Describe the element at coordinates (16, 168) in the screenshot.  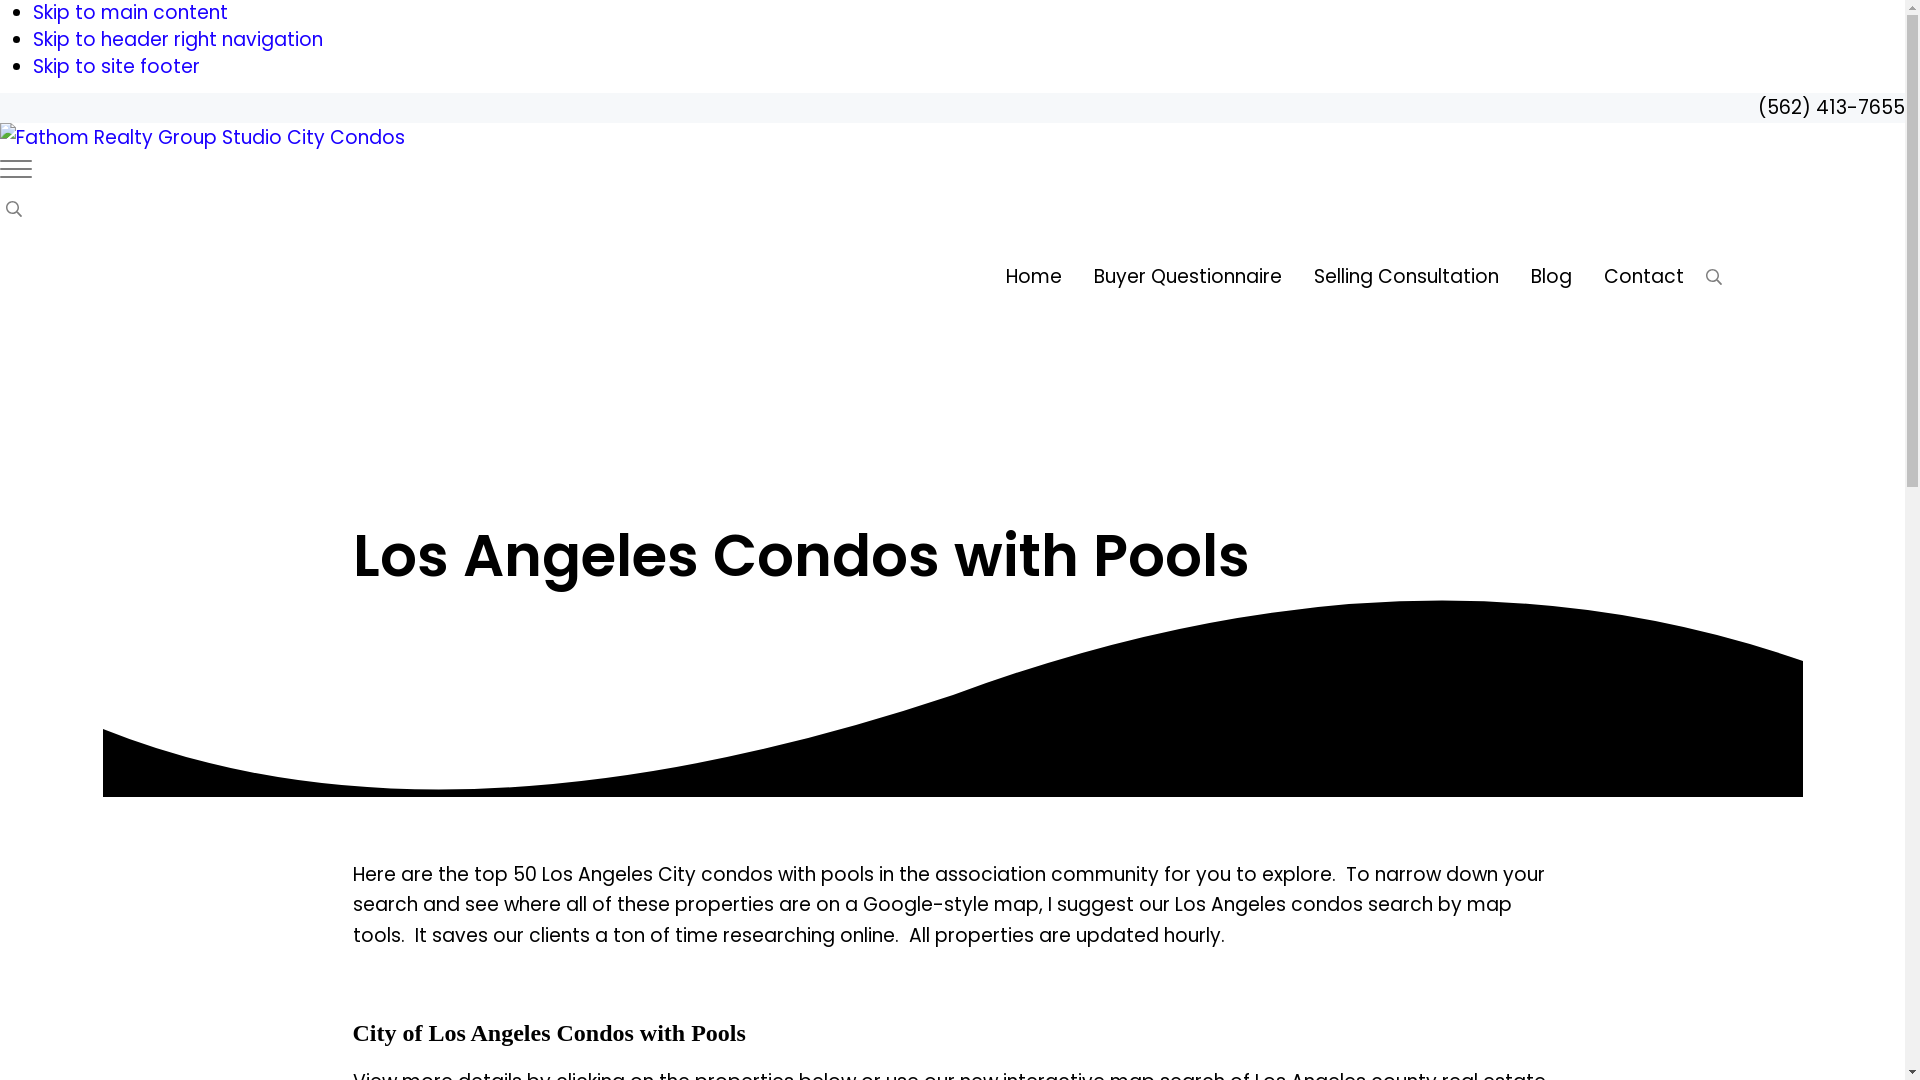
I see `Menu` at that location.